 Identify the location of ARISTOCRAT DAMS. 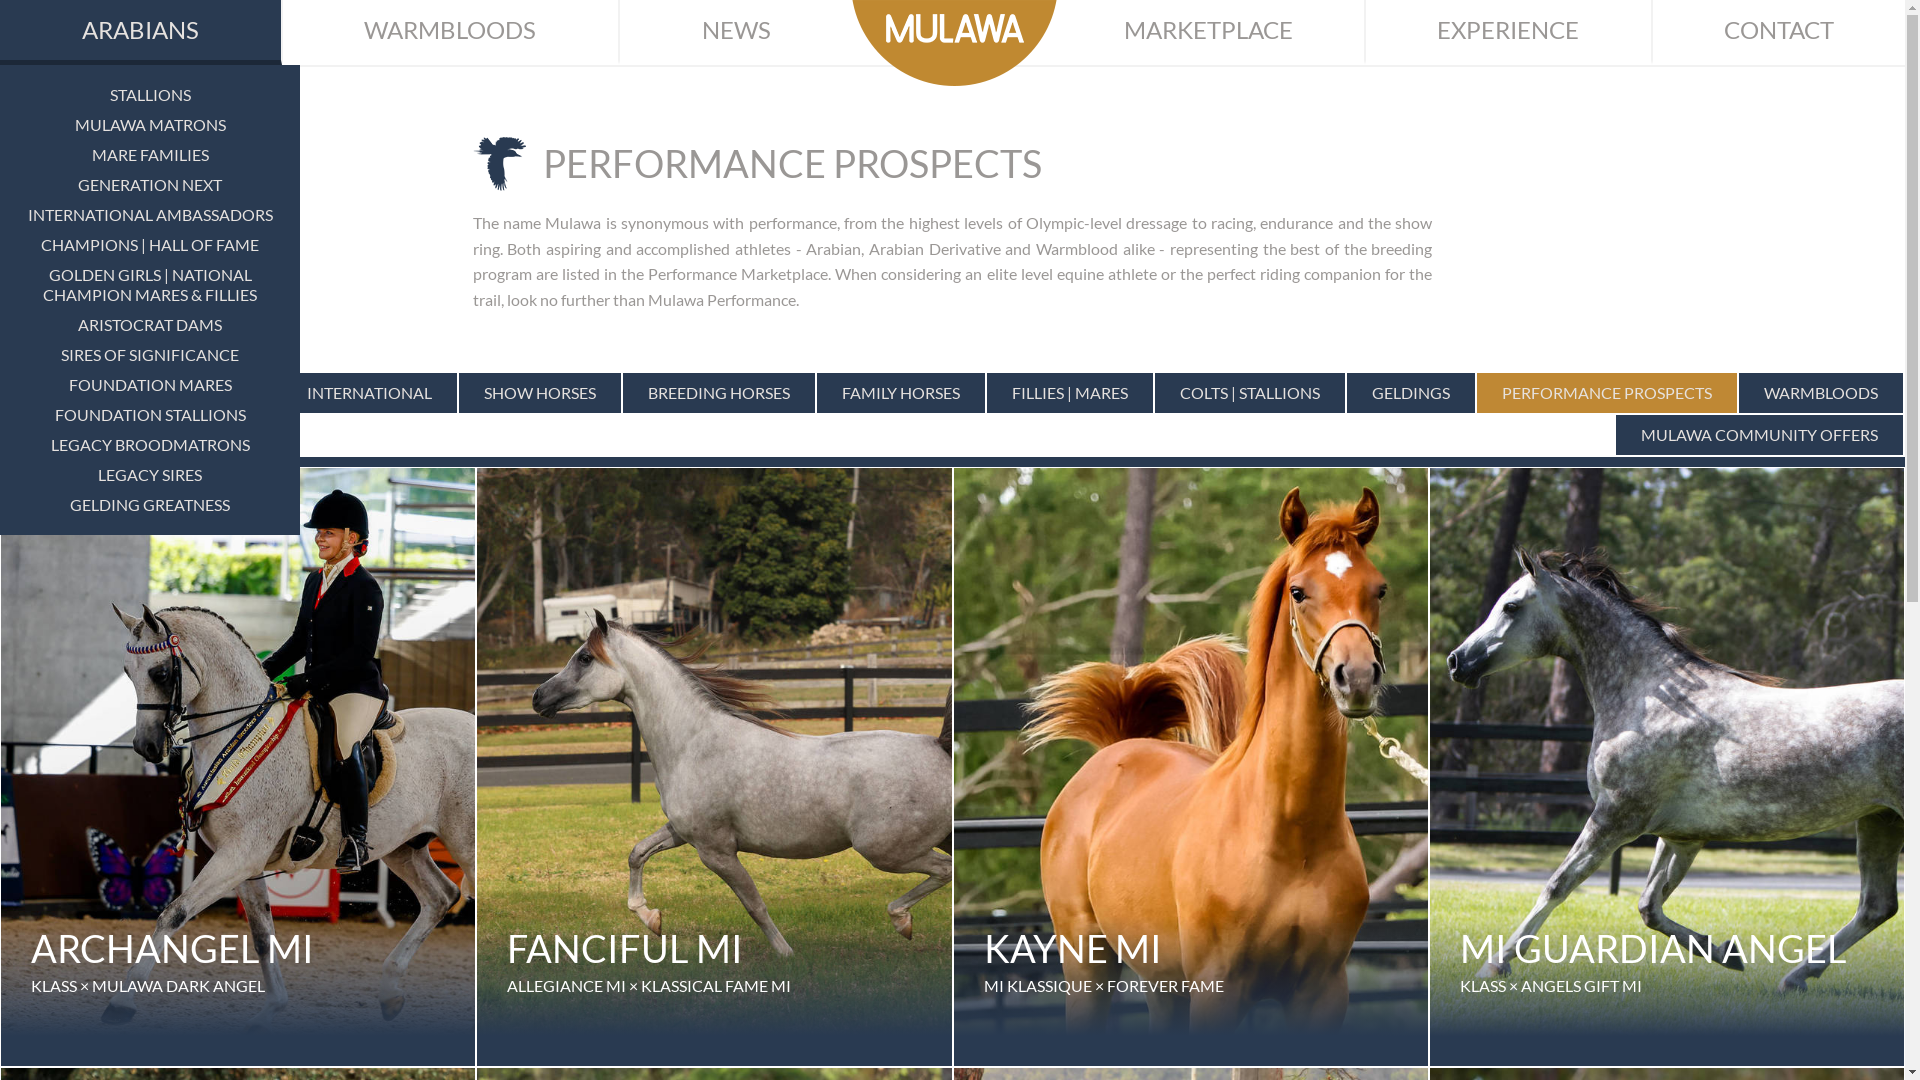
(150, 325).